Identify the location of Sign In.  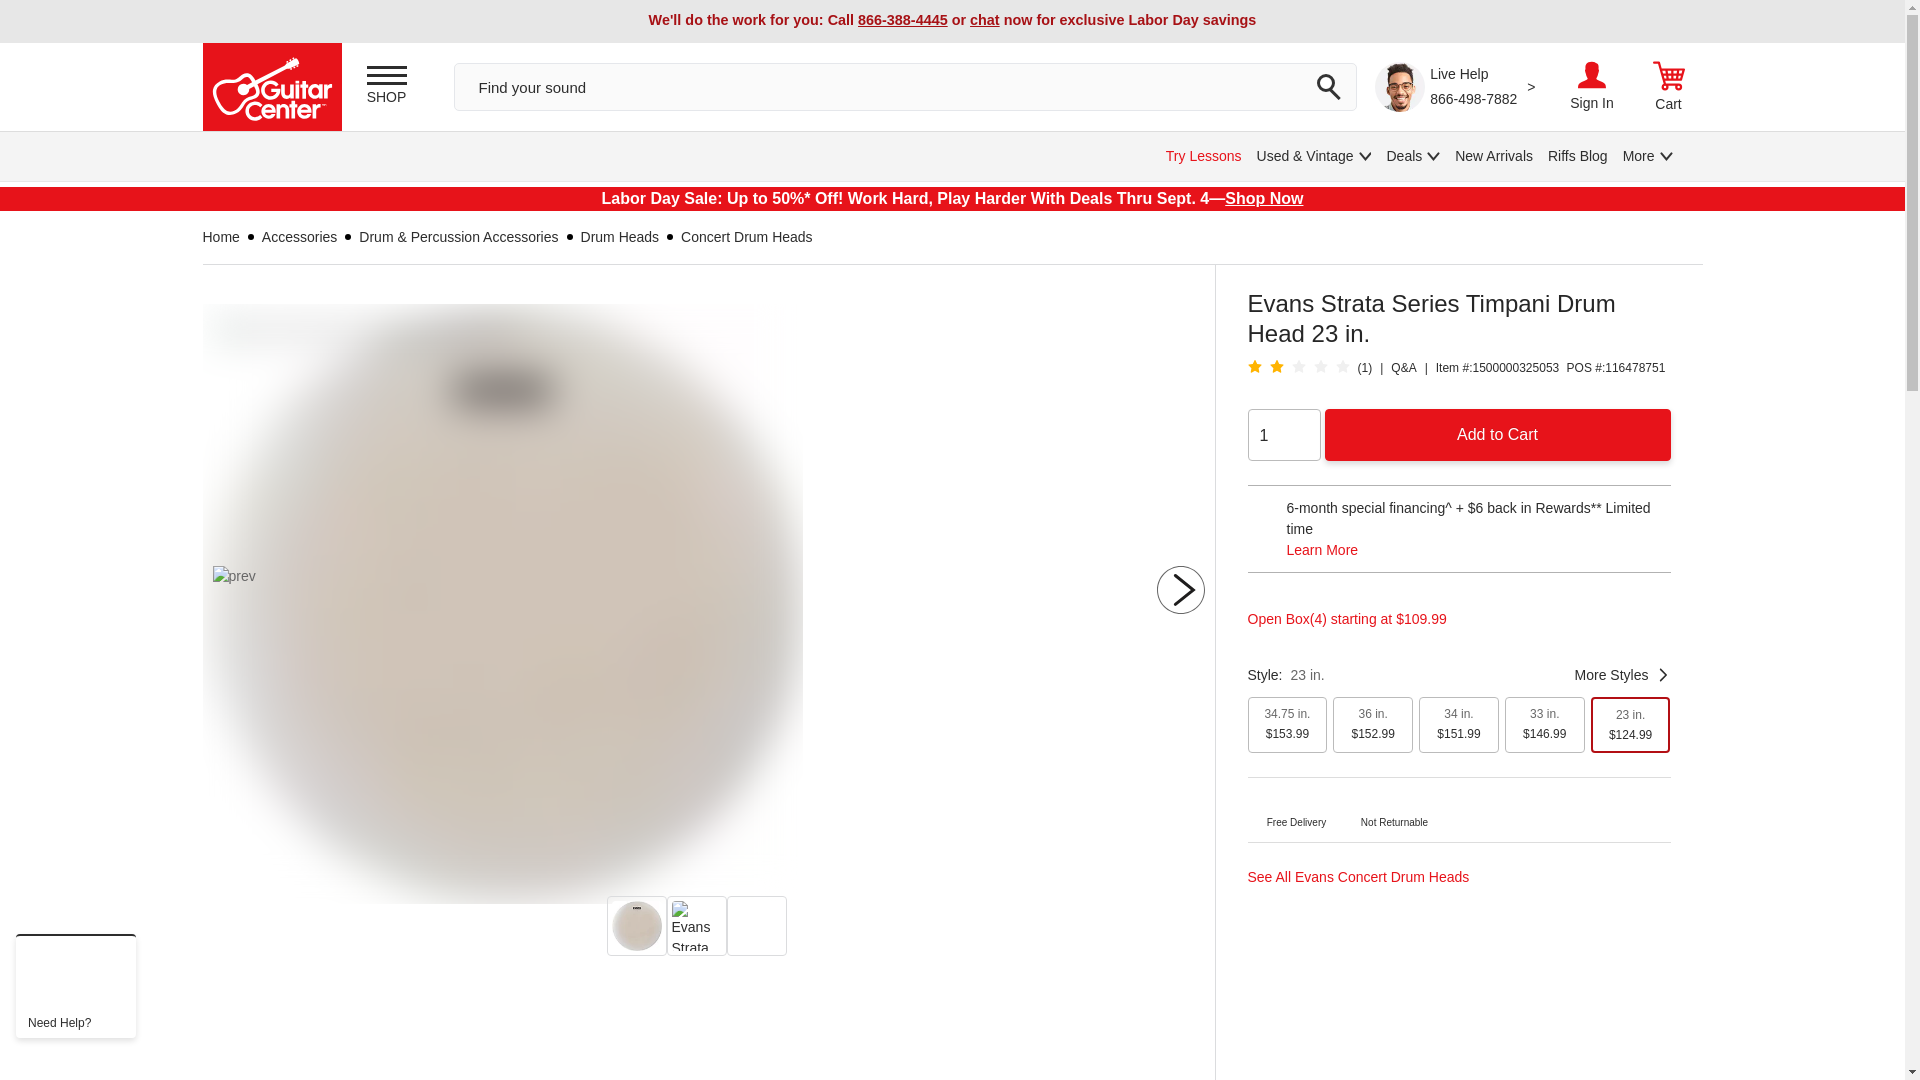
(1592, 86).